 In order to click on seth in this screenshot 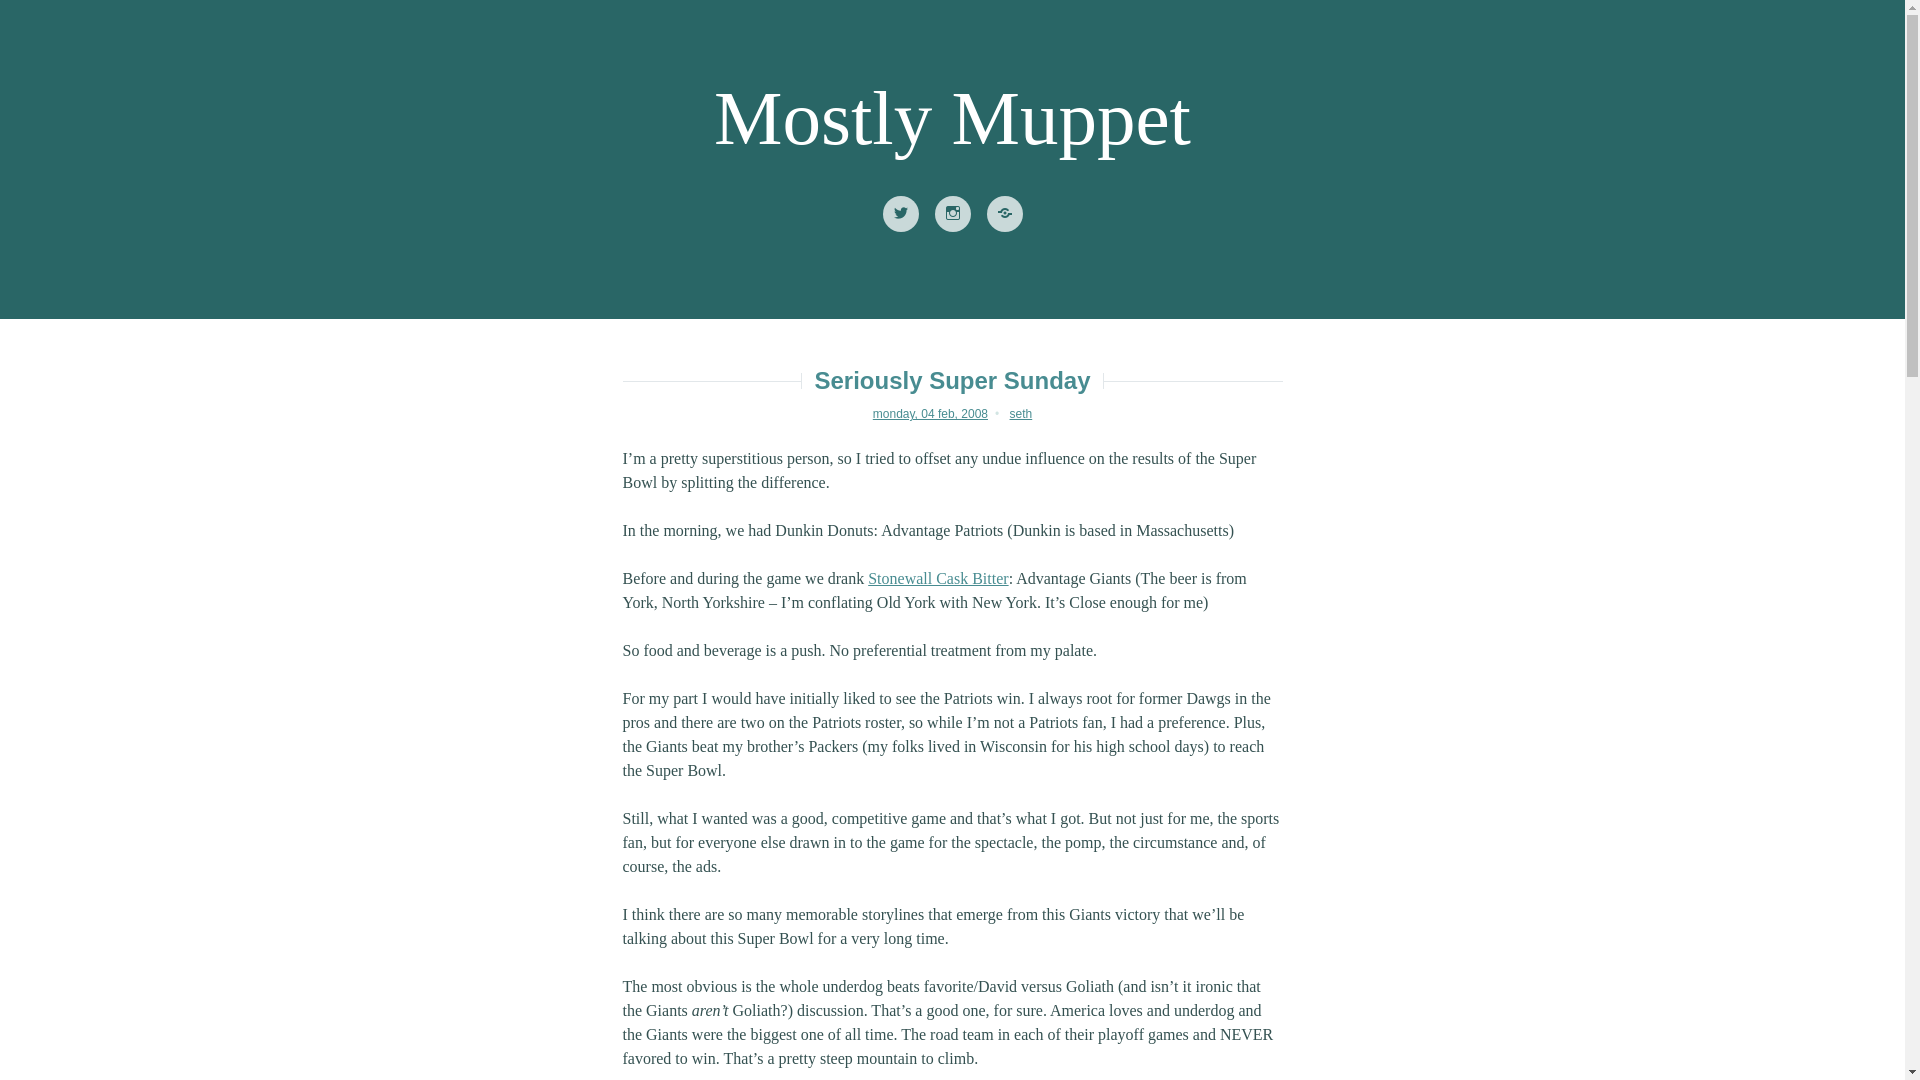, I will do `click(1020, 414)`.